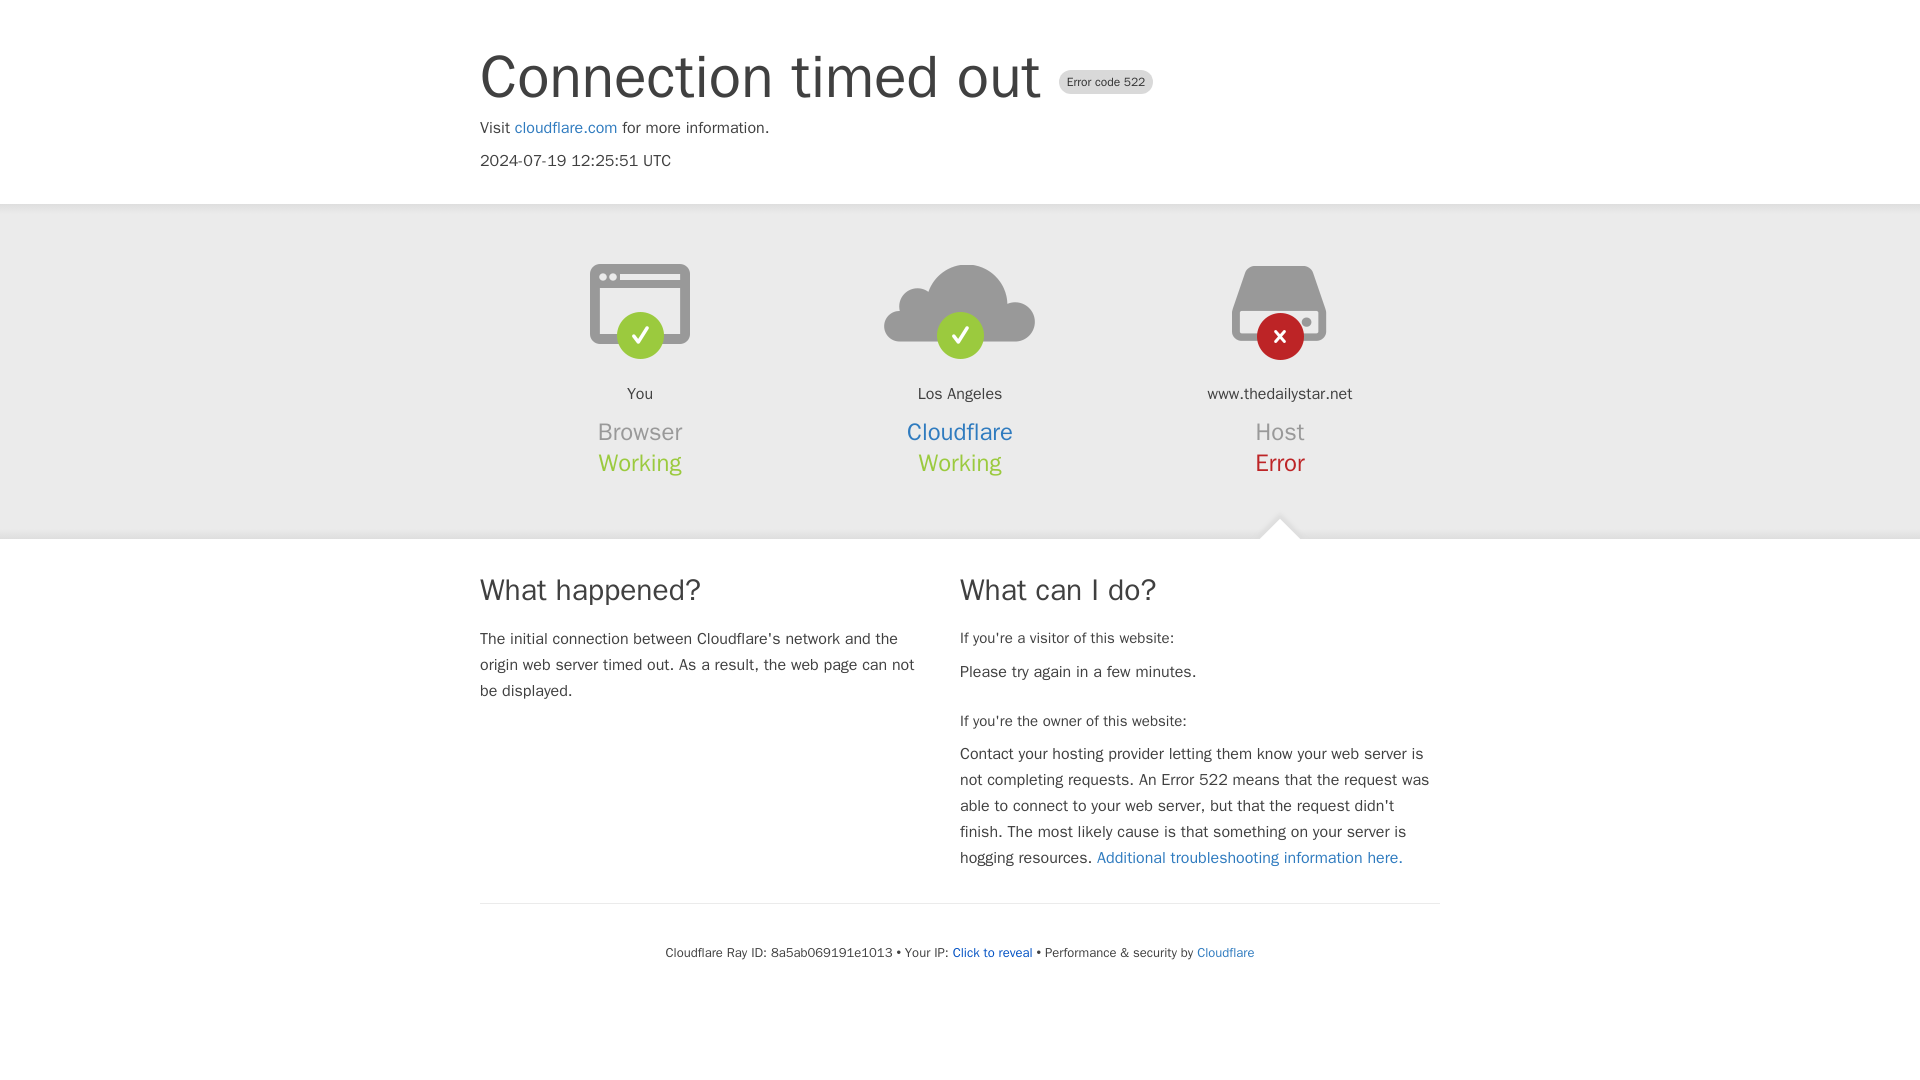 This screenshot has height=1080, width=1920. Describe the element at coordinates (992, 952) in the screenshot. I see `Click to reveal` at that location.